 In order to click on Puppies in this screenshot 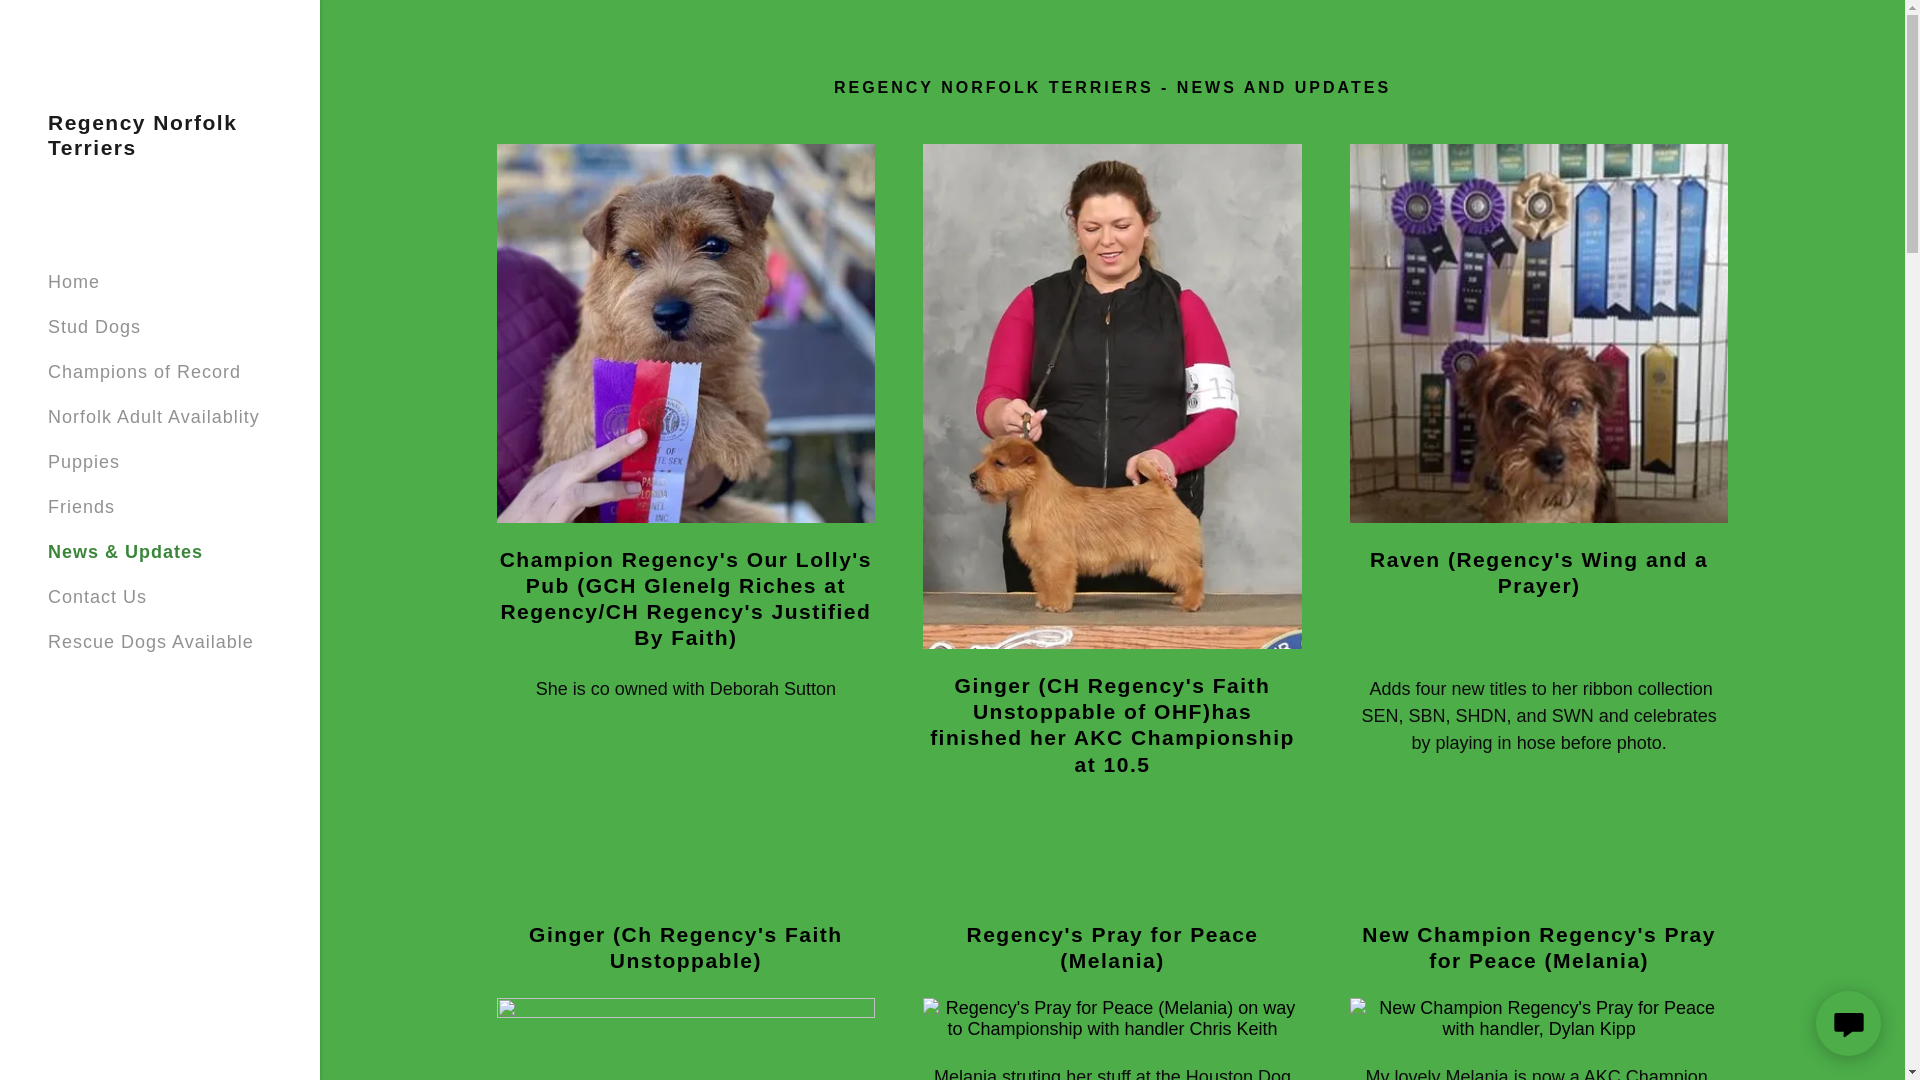, I will do `click(84, 462)`.